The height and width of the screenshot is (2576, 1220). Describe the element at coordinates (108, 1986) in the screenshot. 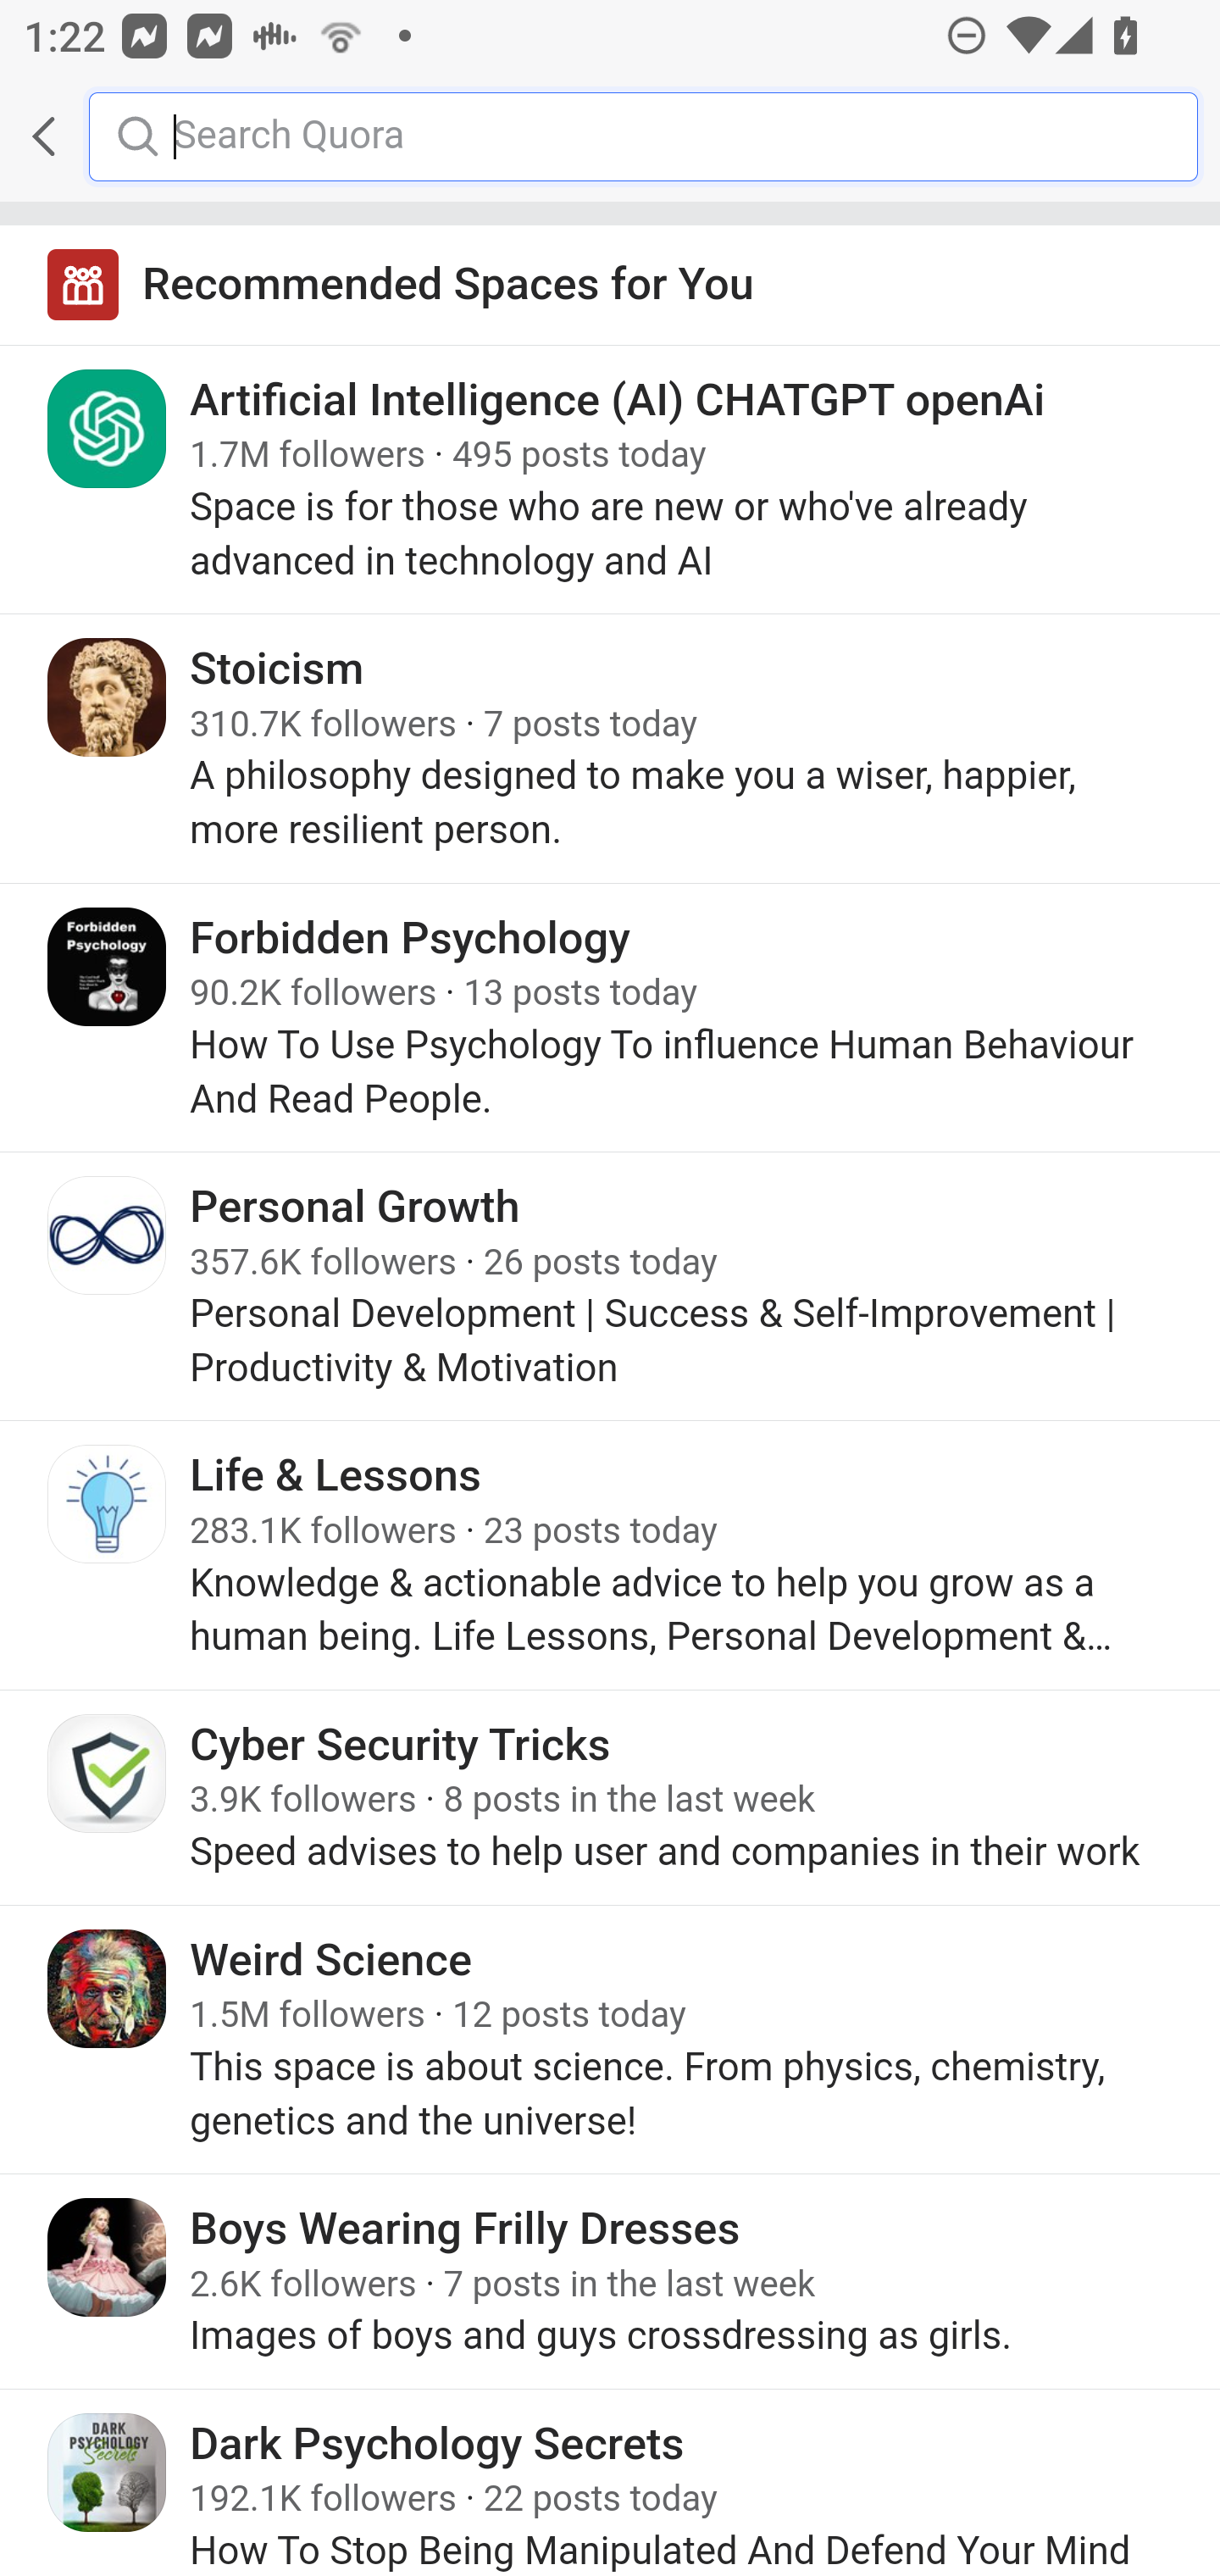

I see `Icon for Weird Science` at that location.